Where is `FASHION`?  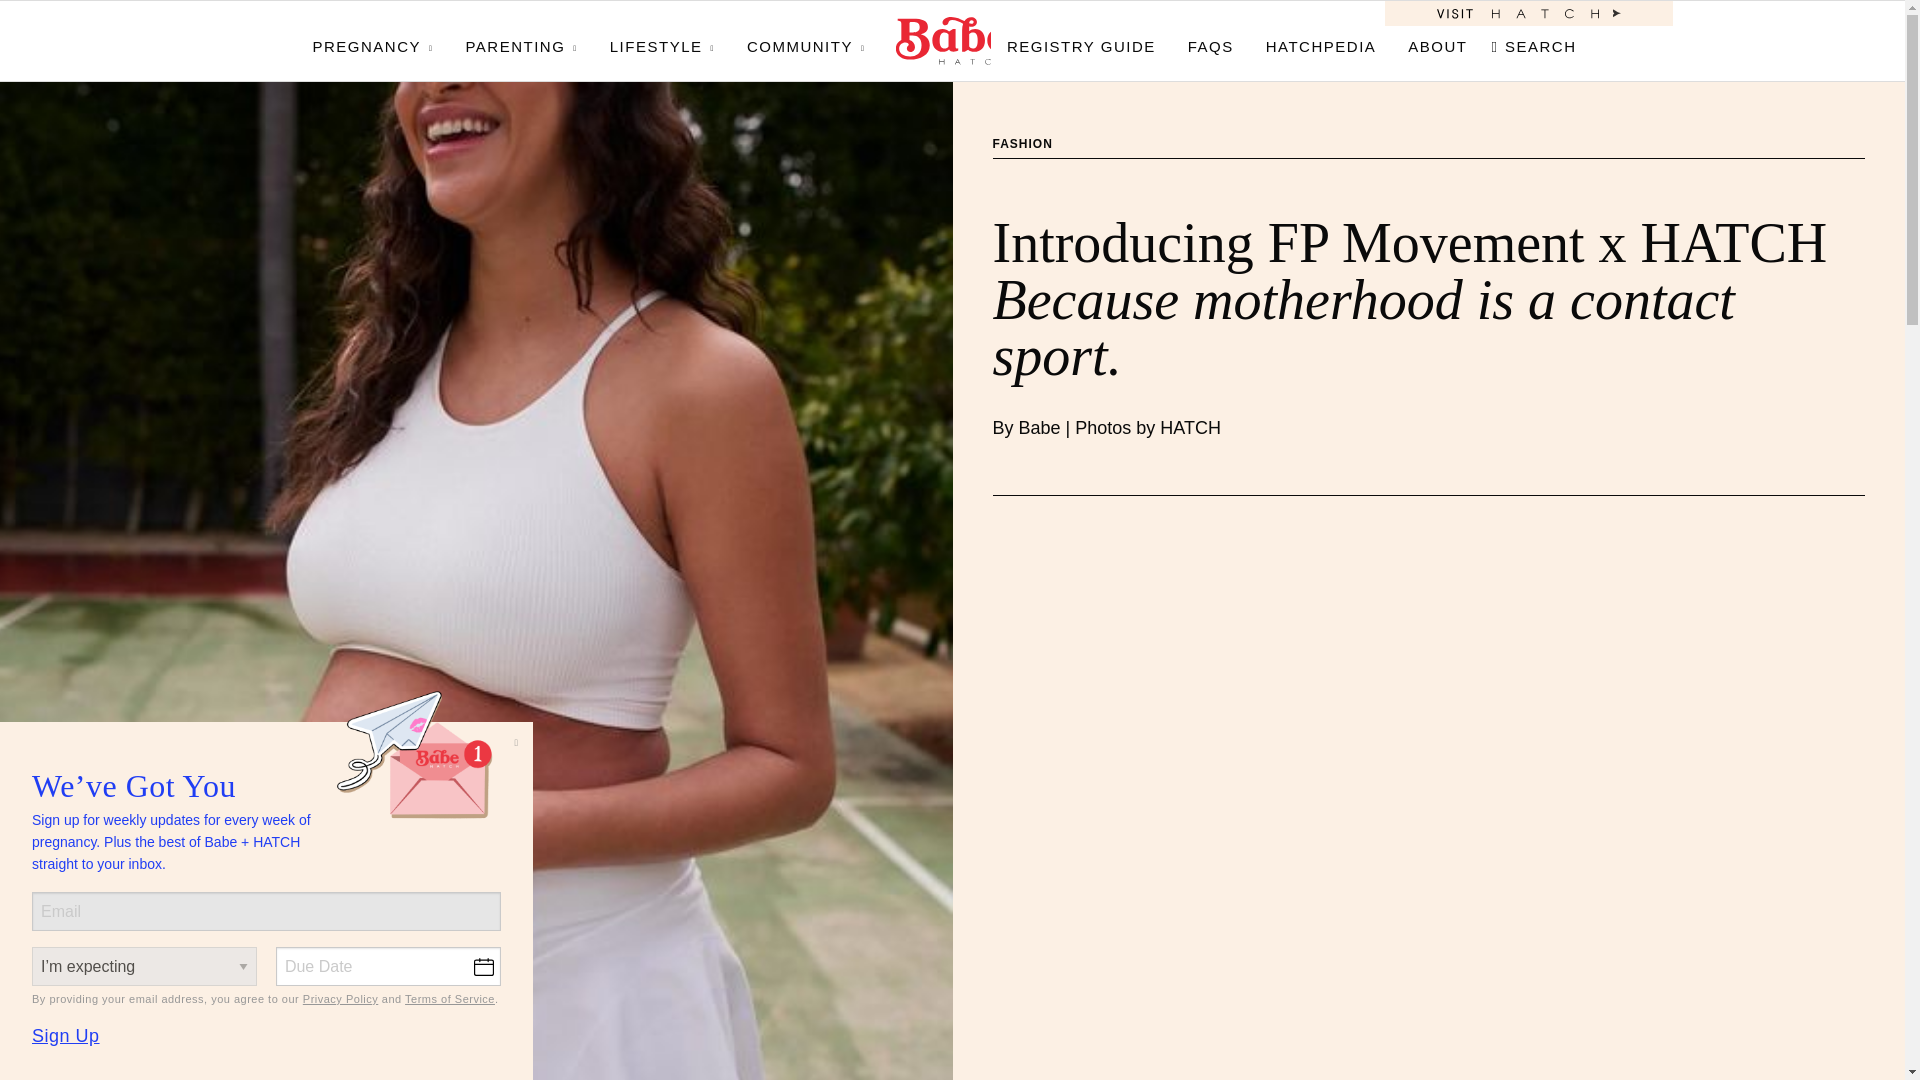 FASHION is located at coordinates (1022, 144).